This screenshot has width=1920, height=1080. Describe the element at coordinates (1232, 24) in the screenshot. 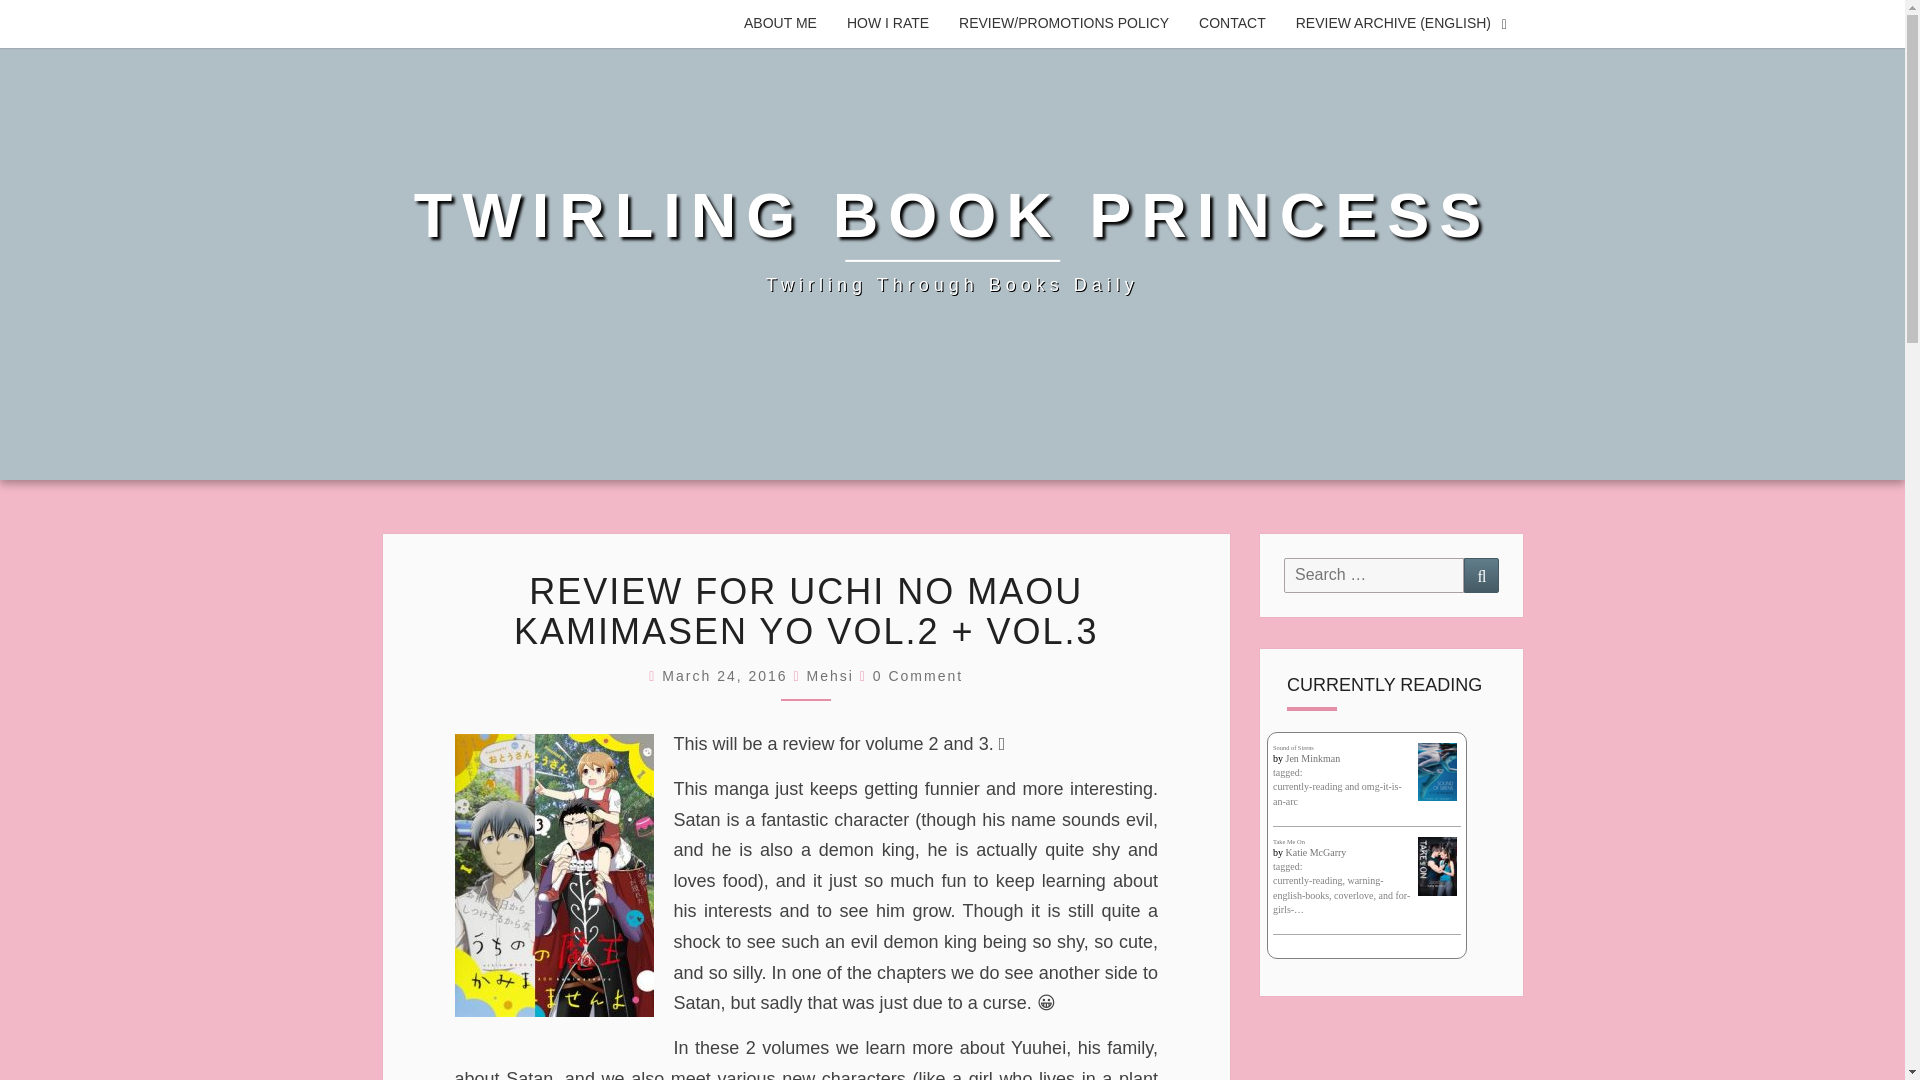

I see `CONTACT` at that location.